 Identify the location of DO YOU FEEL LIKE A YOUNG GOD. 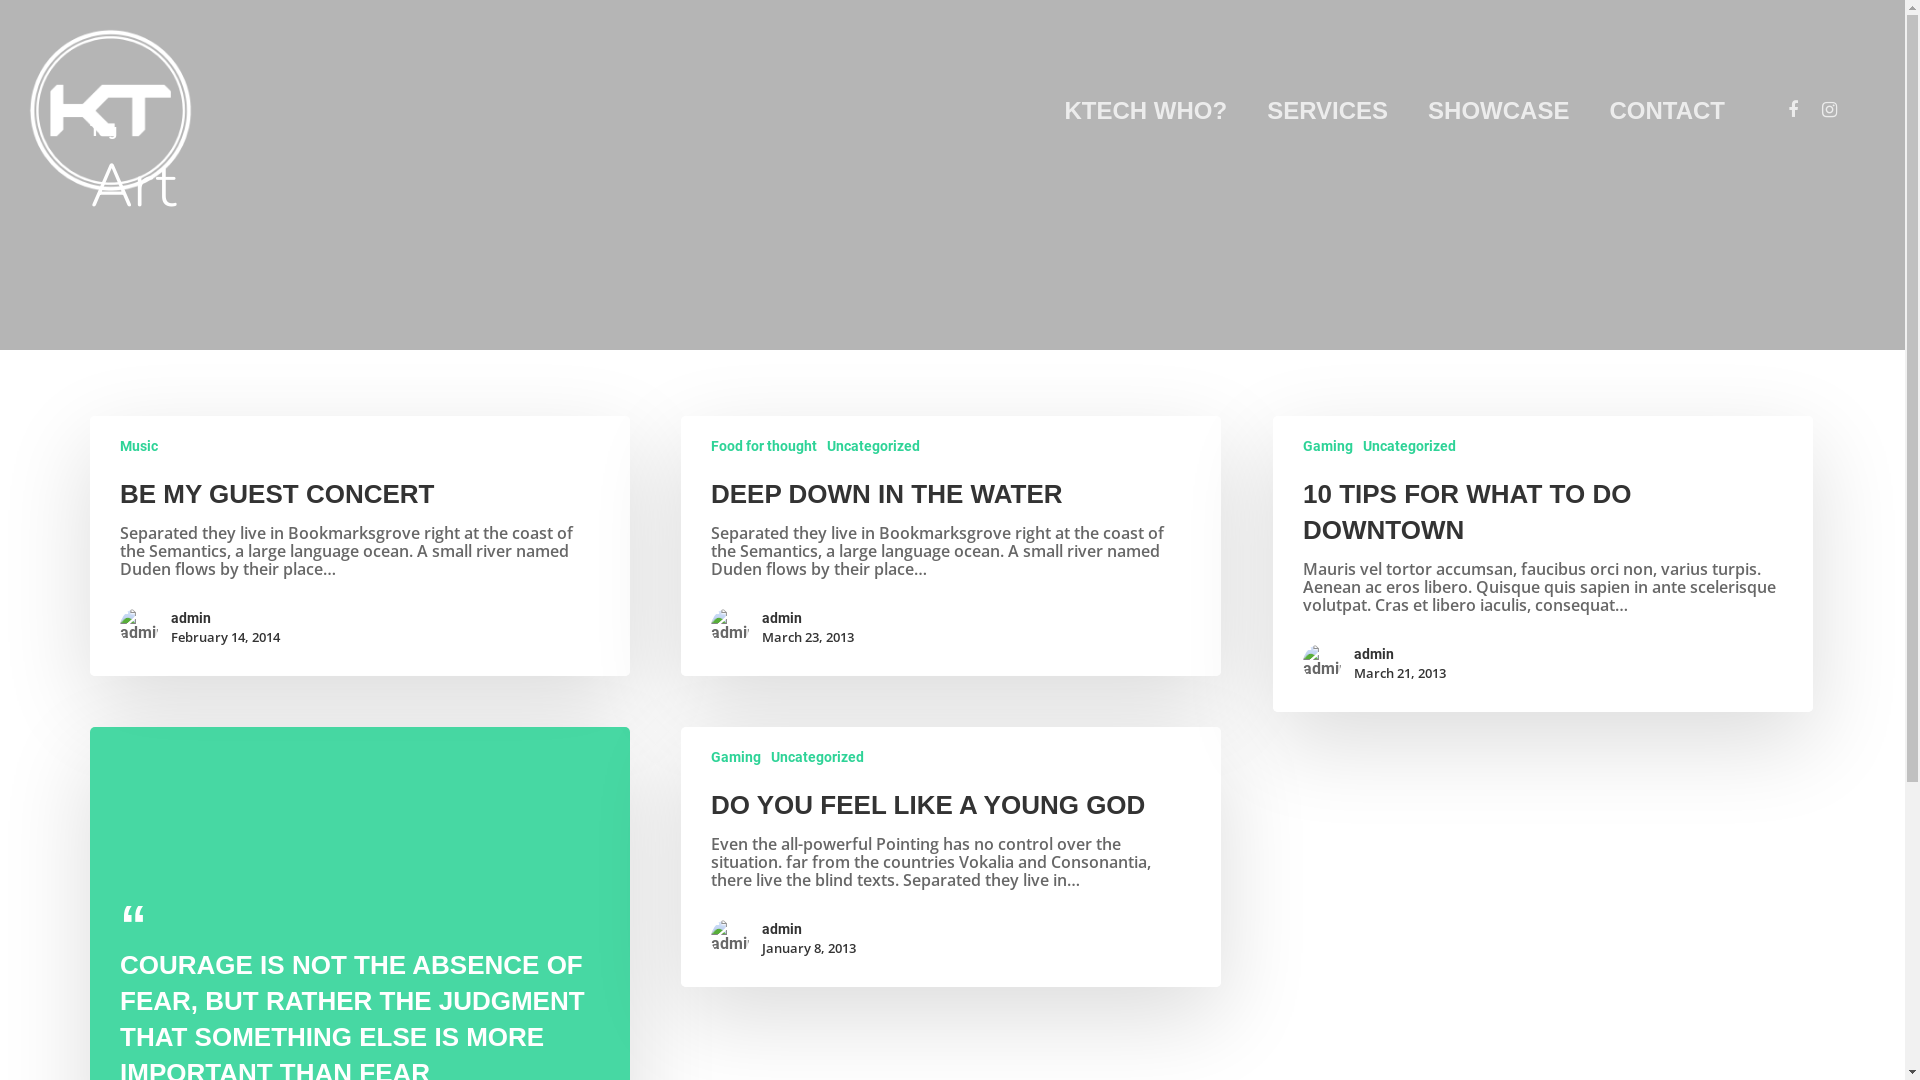
(928, 805).